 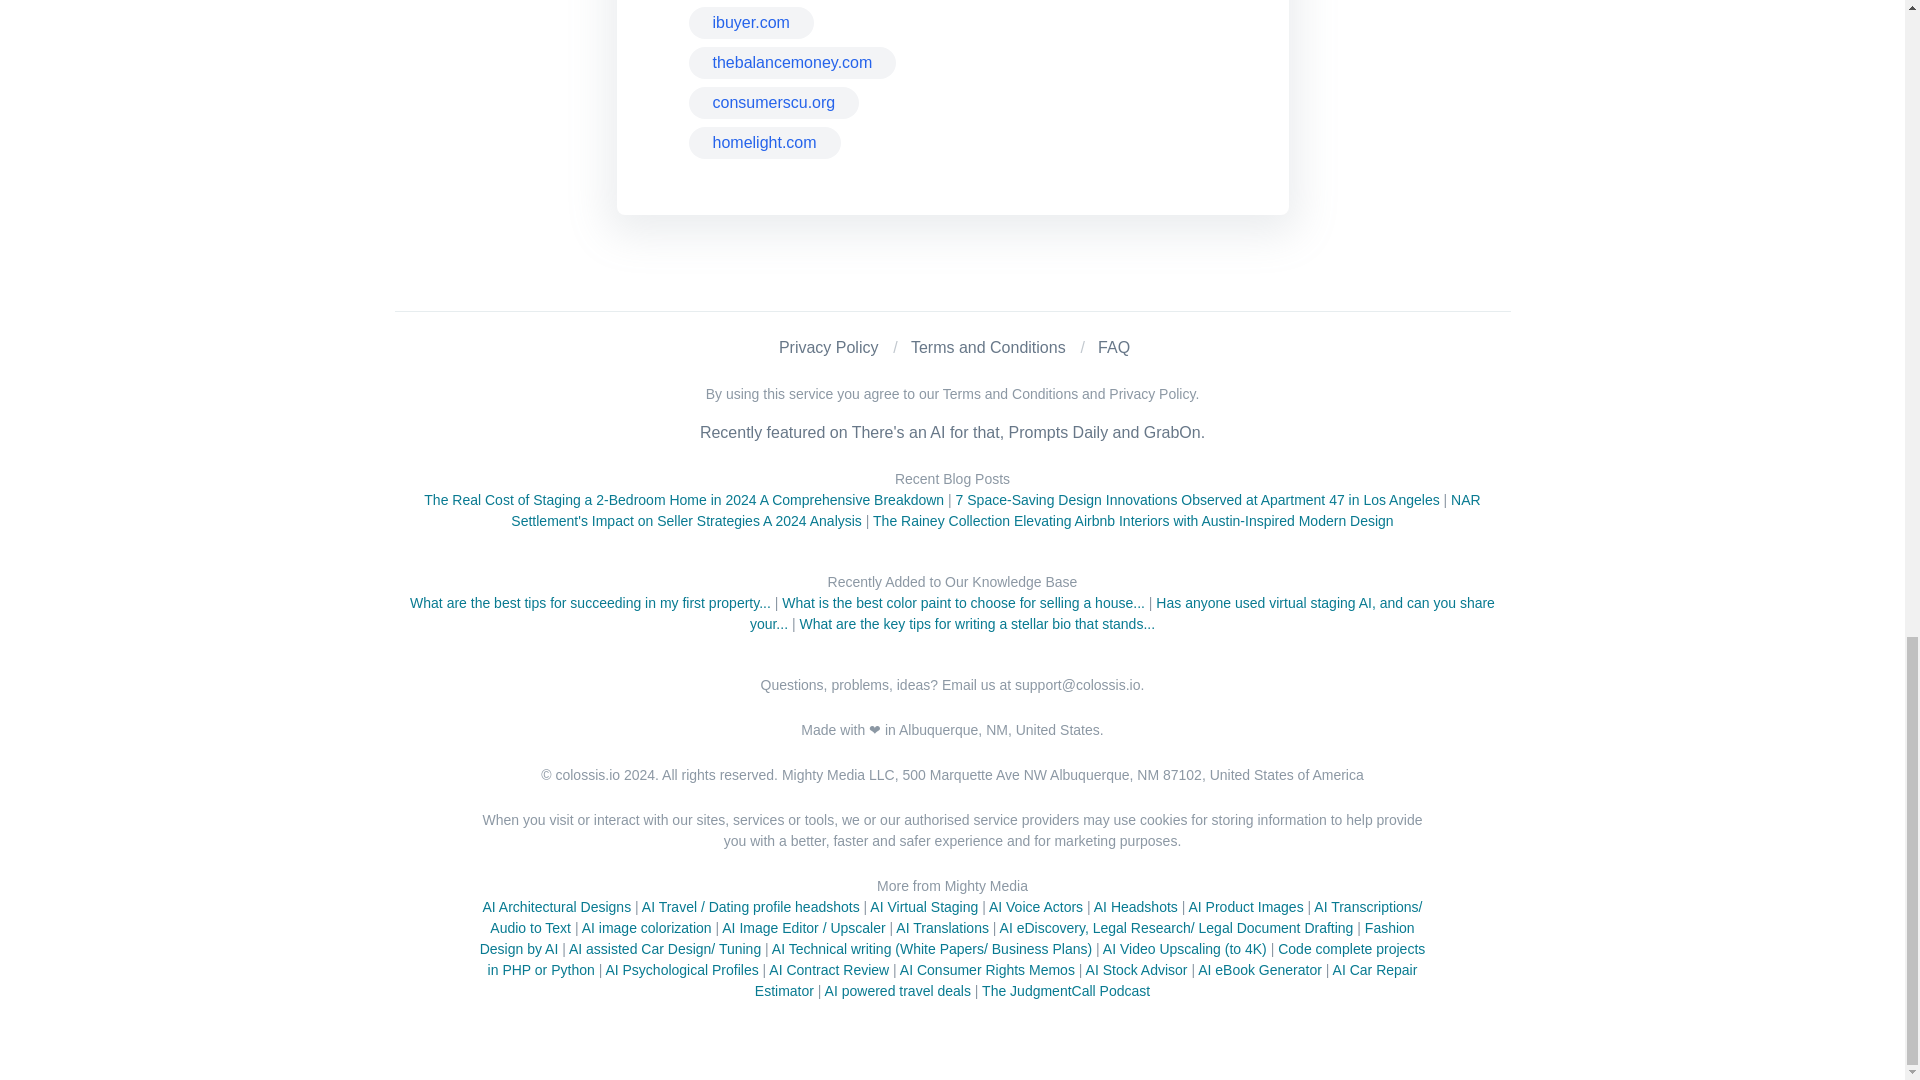 What do you see at coordinates (1035, 906) in the screenshot?
I see `AI Voice Actors` at bounding box center [1035, 906].